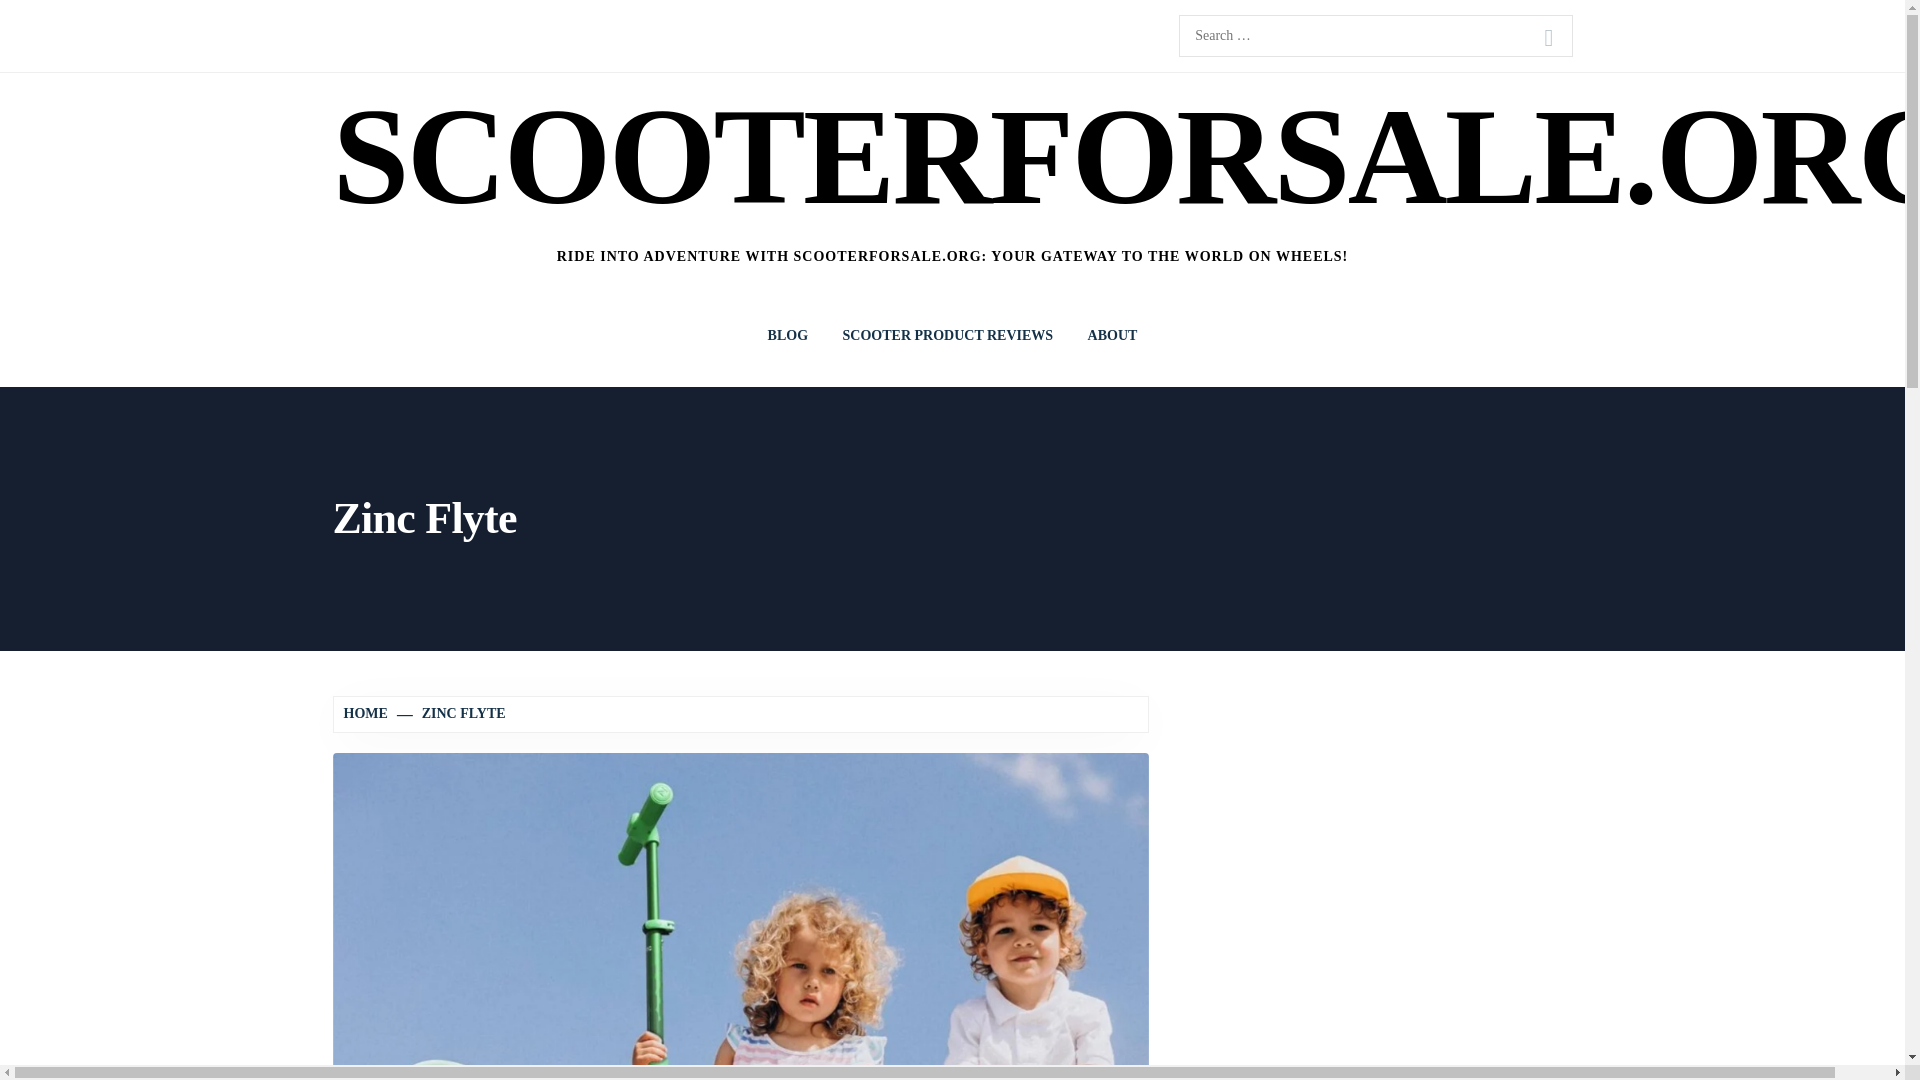  What do you see at coordinates (740, 980) in the screenshot?
I see `Zinc Flyte Scooter Review` at bounding box center [740, 980].